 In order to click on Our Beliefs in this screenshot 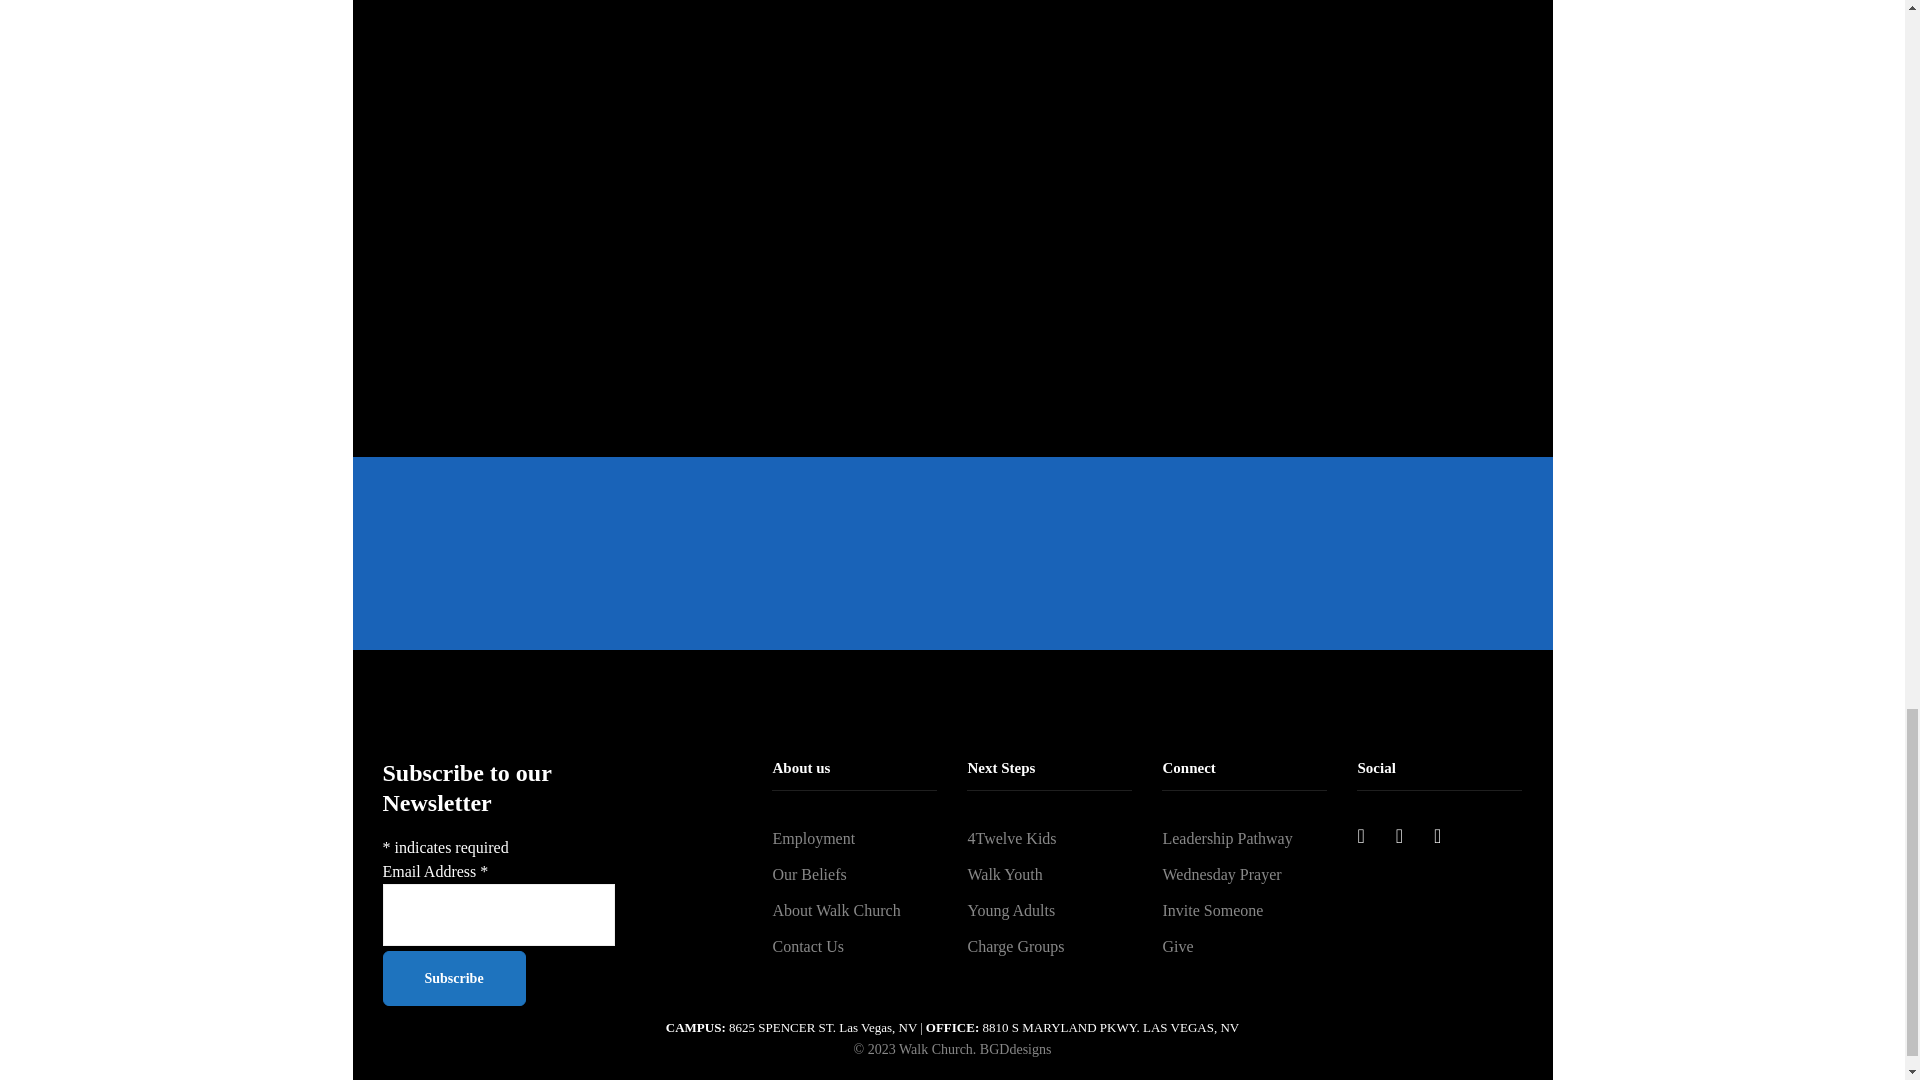, I will do `click(854, 875)`.